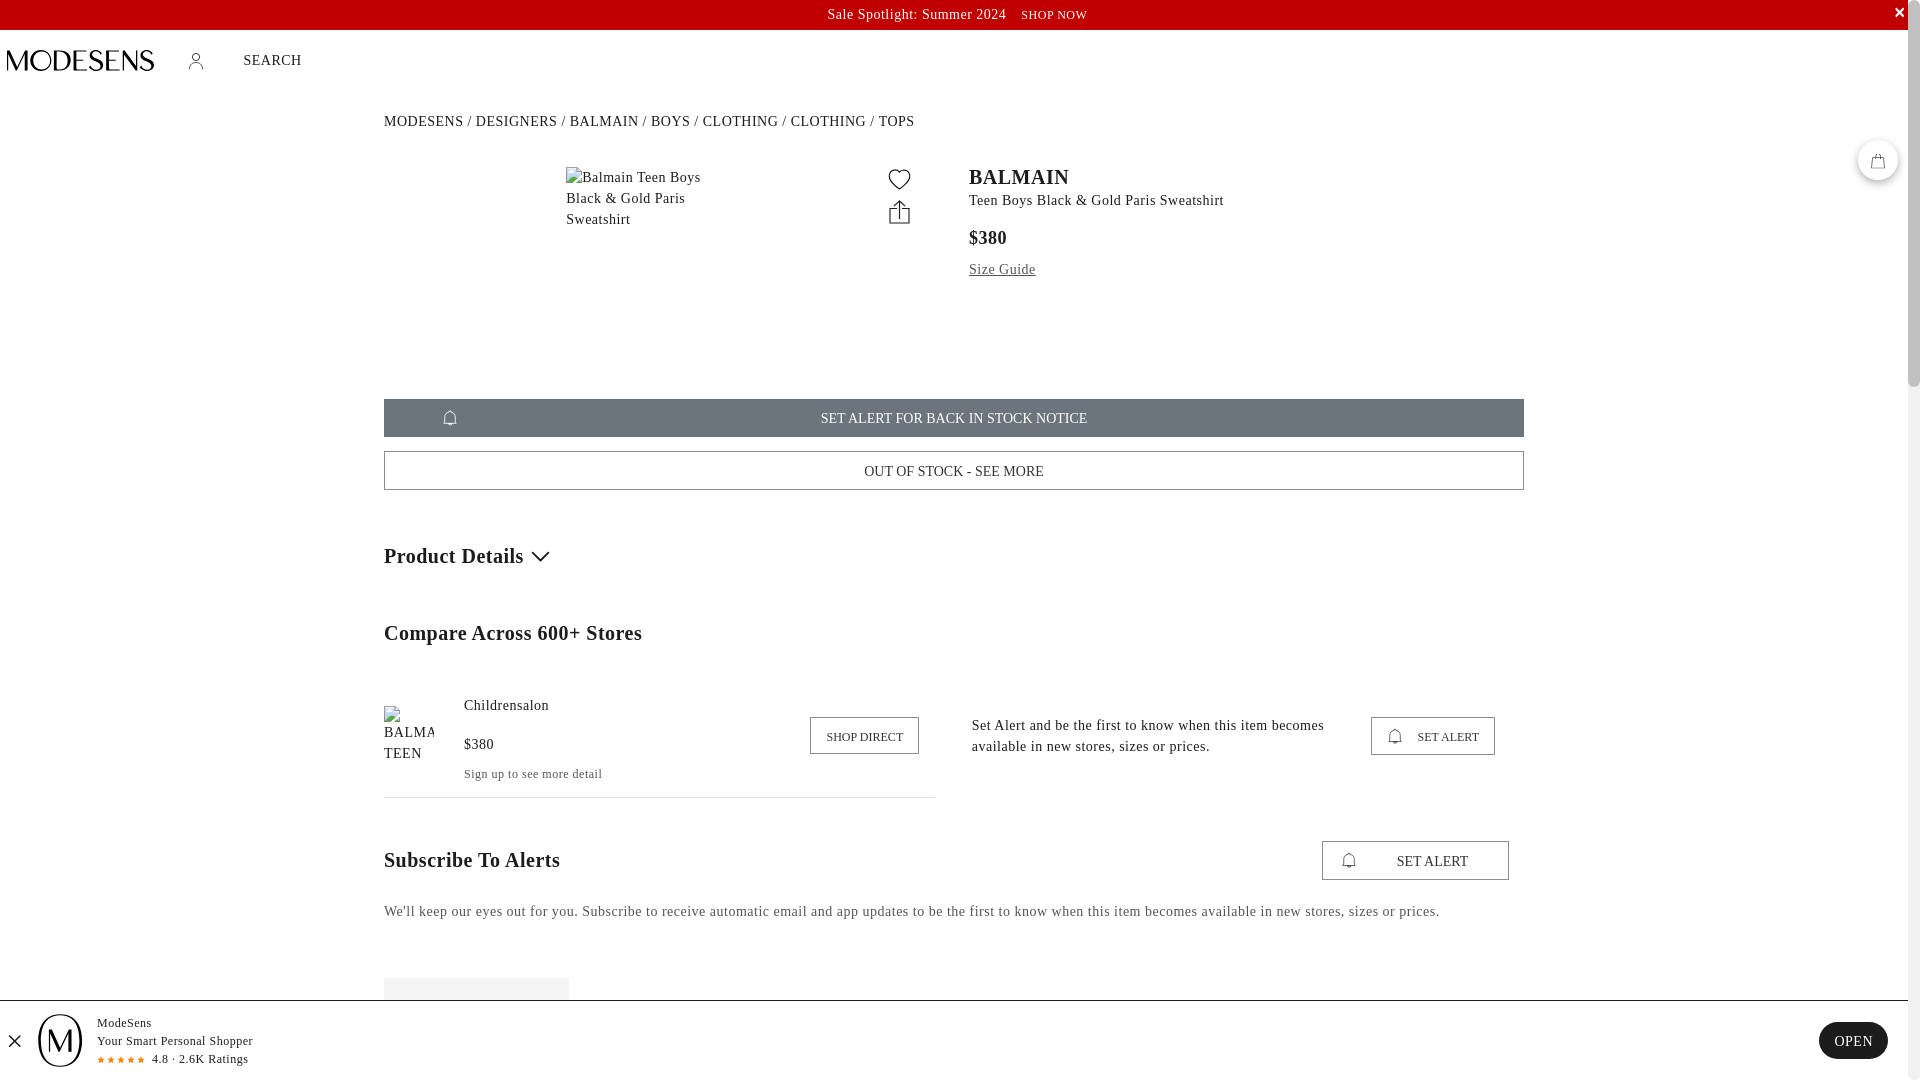 The width and height of the screenshot is (1920, 1080). What do you see at coordinates (897, 121) in the screenshot?
I see `Balmain Tops for Boys` at bounding box center [897, 121].